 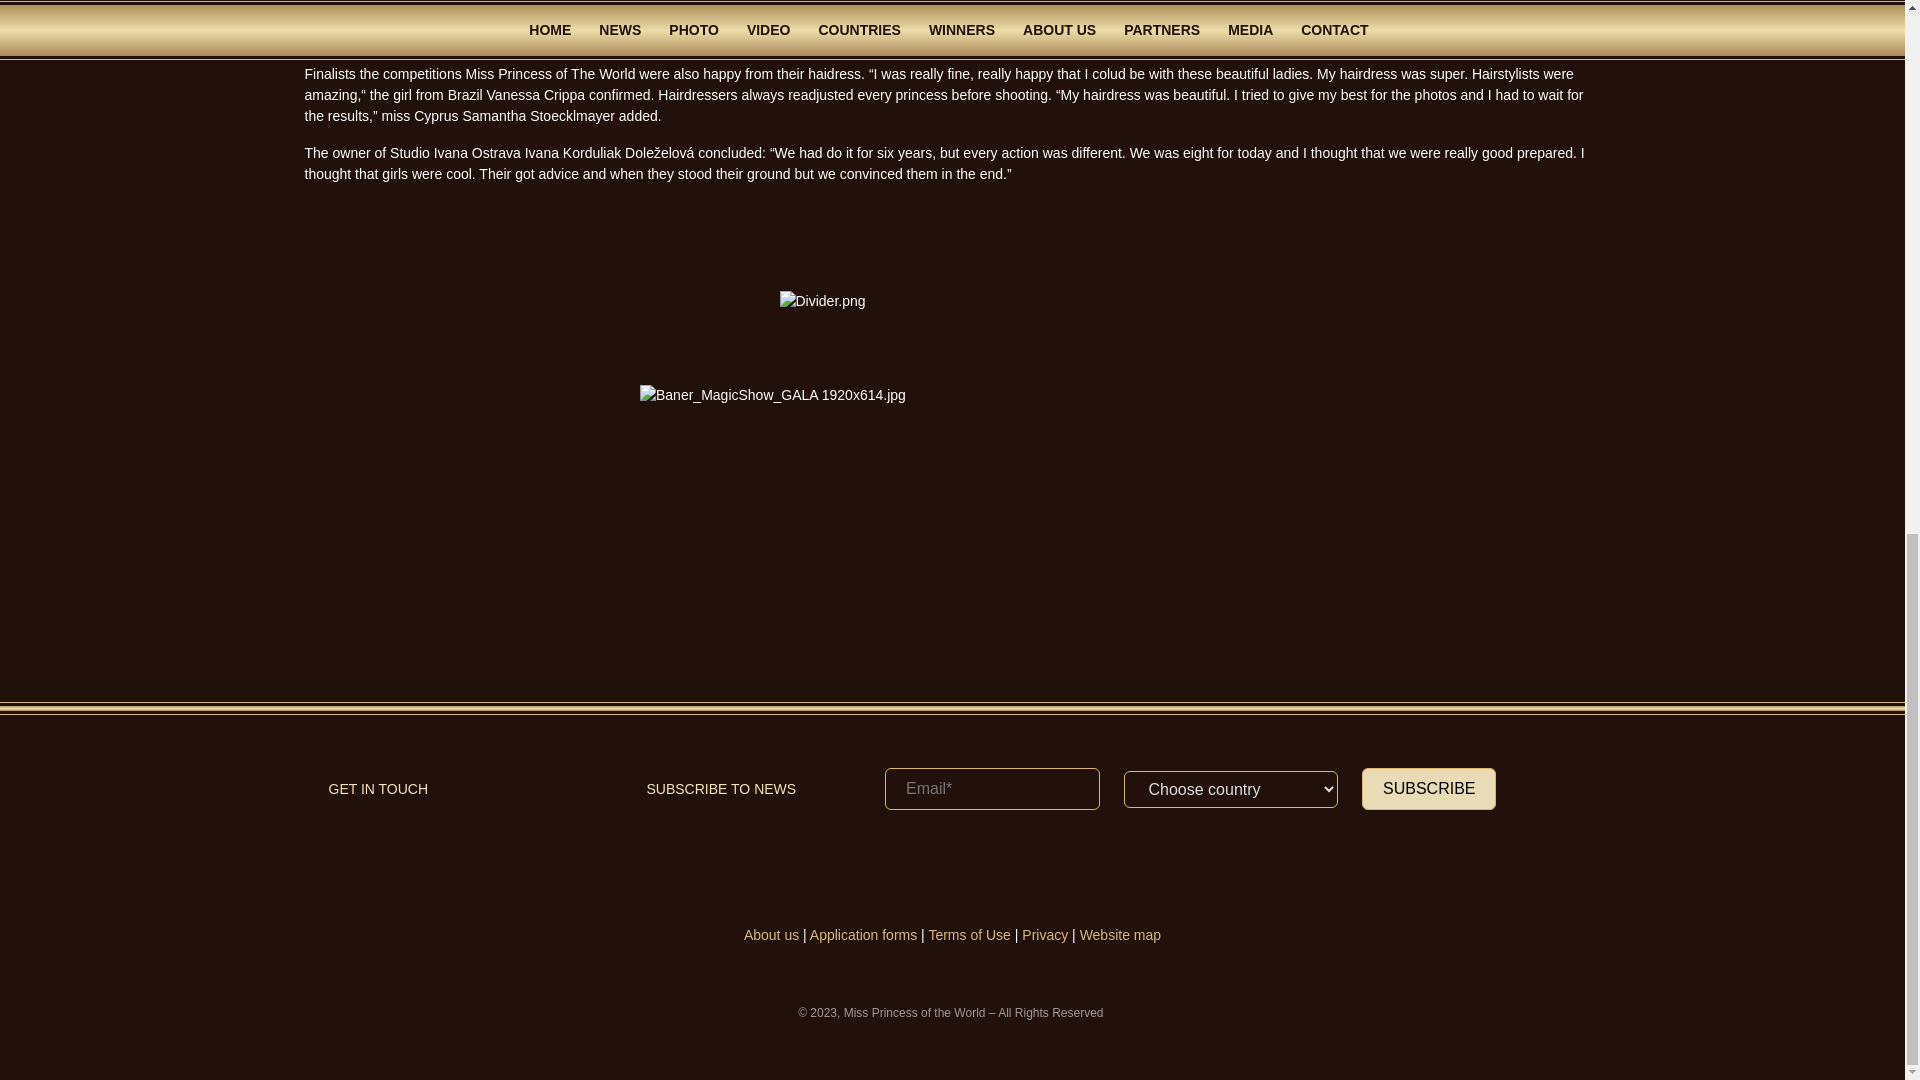 What do you see at coordinates (1044, 934) in the screenshot?
I see `Privacy` at bounding box center [1044, 934].